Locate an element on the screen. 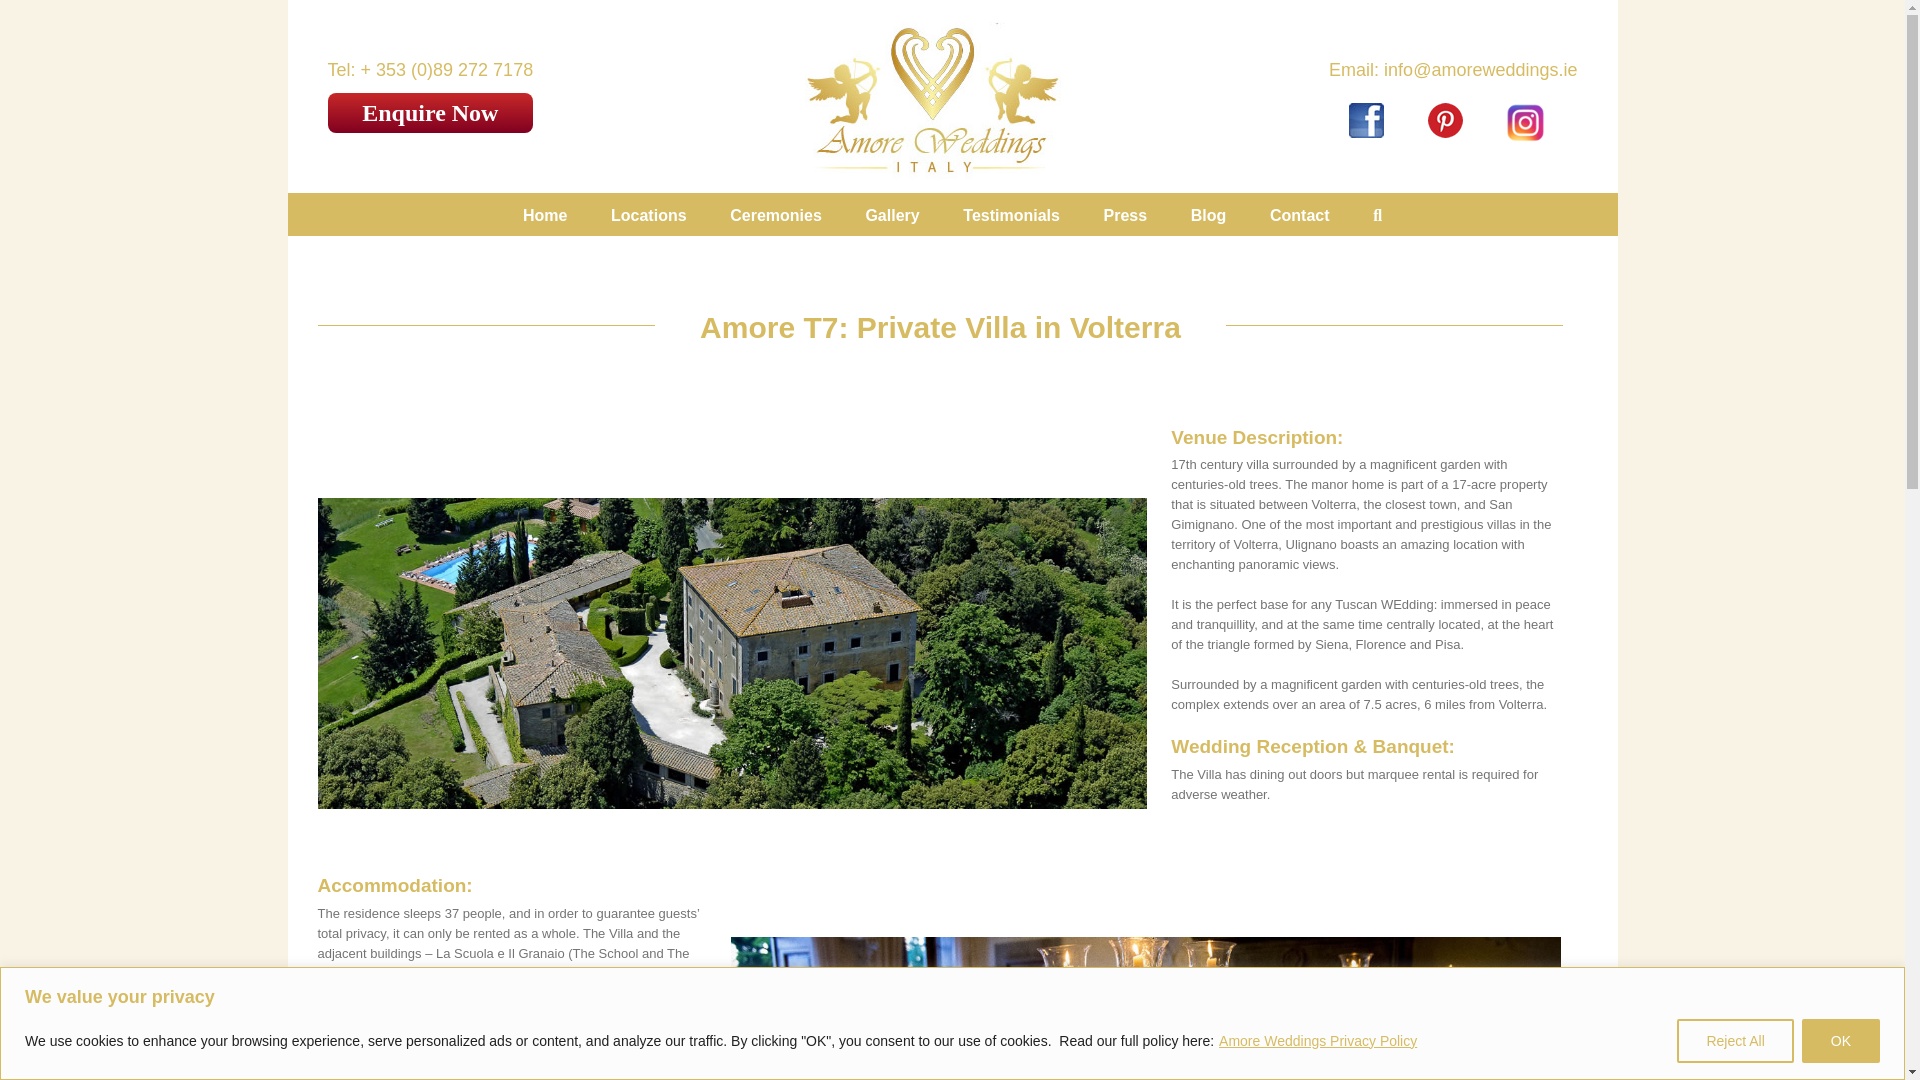 This screenshot has height=1080, width=1920. Press is located at coordinates (1126, 214).